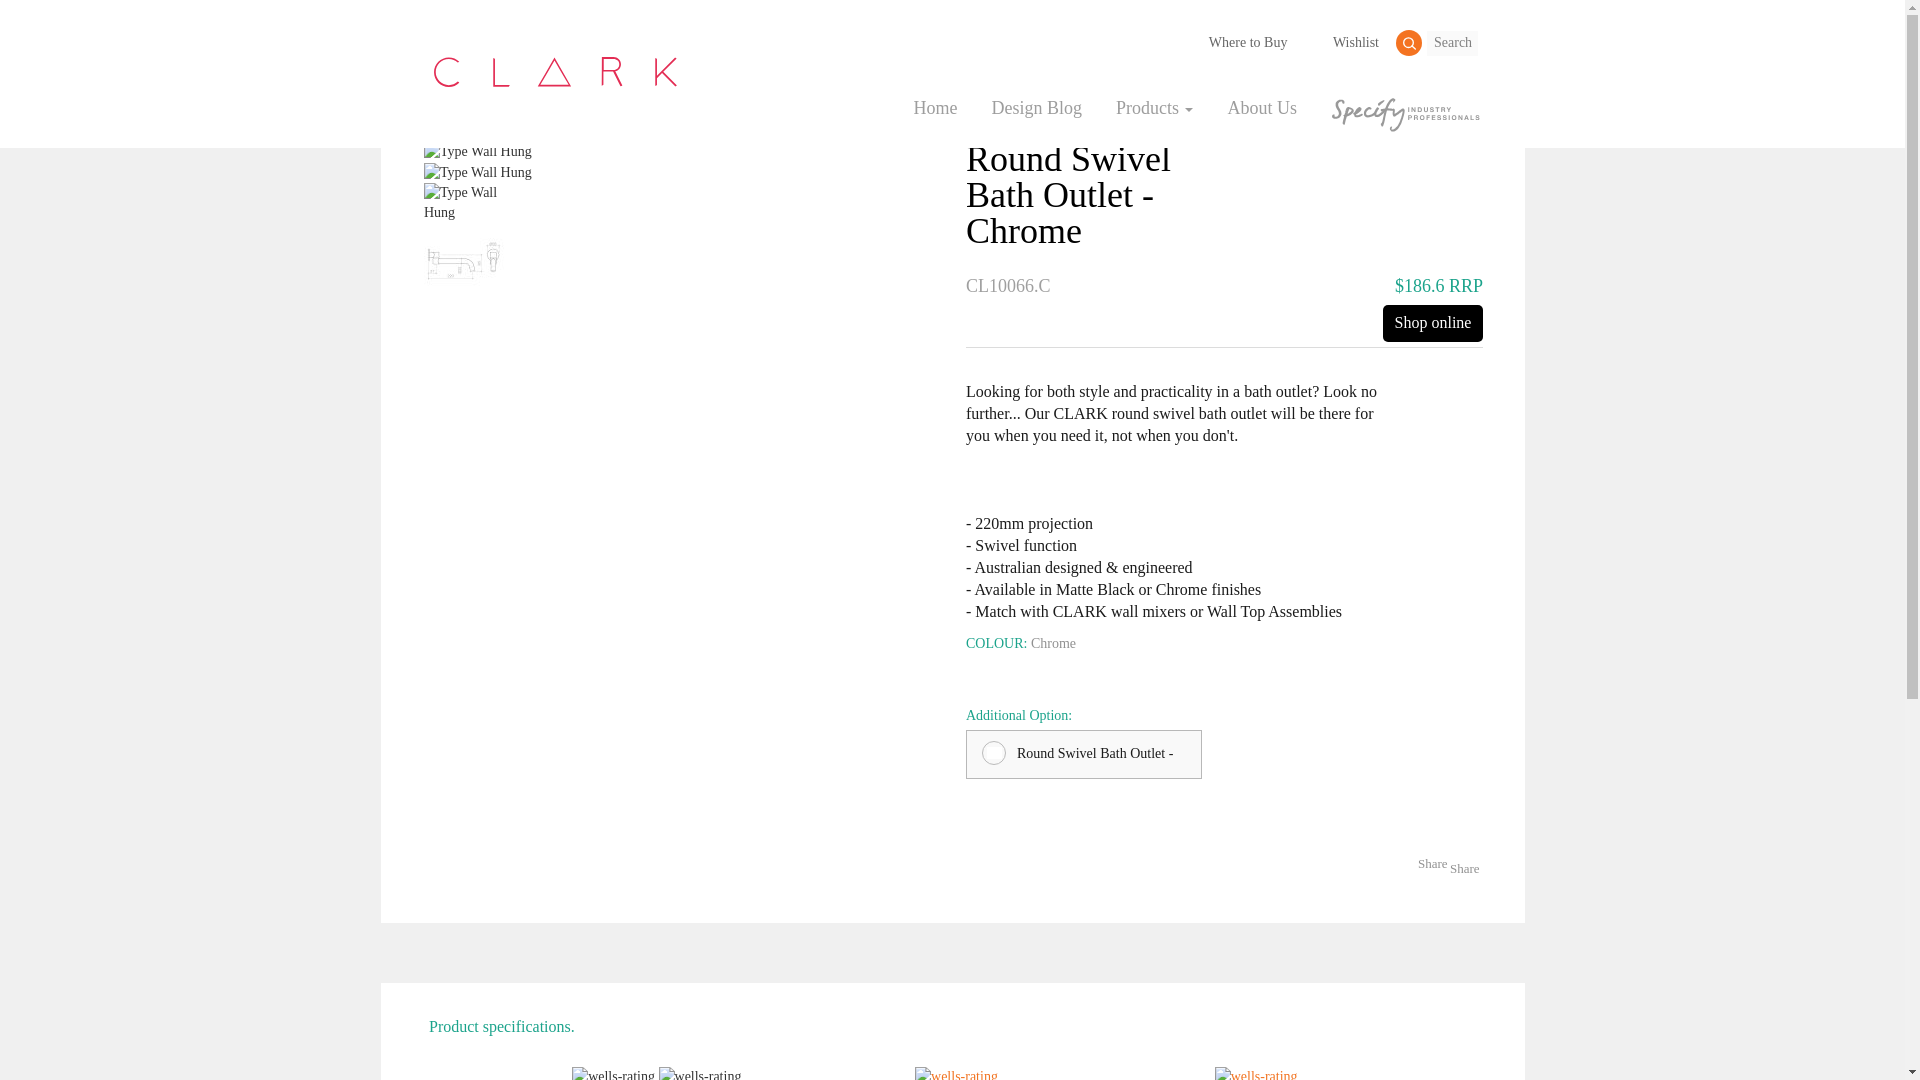 The width and height of the screenshot is (1920, 1080). What do you see at coordinates (934, 108) in the screenshot?
I see `Home` at bounding box center [934, 108].